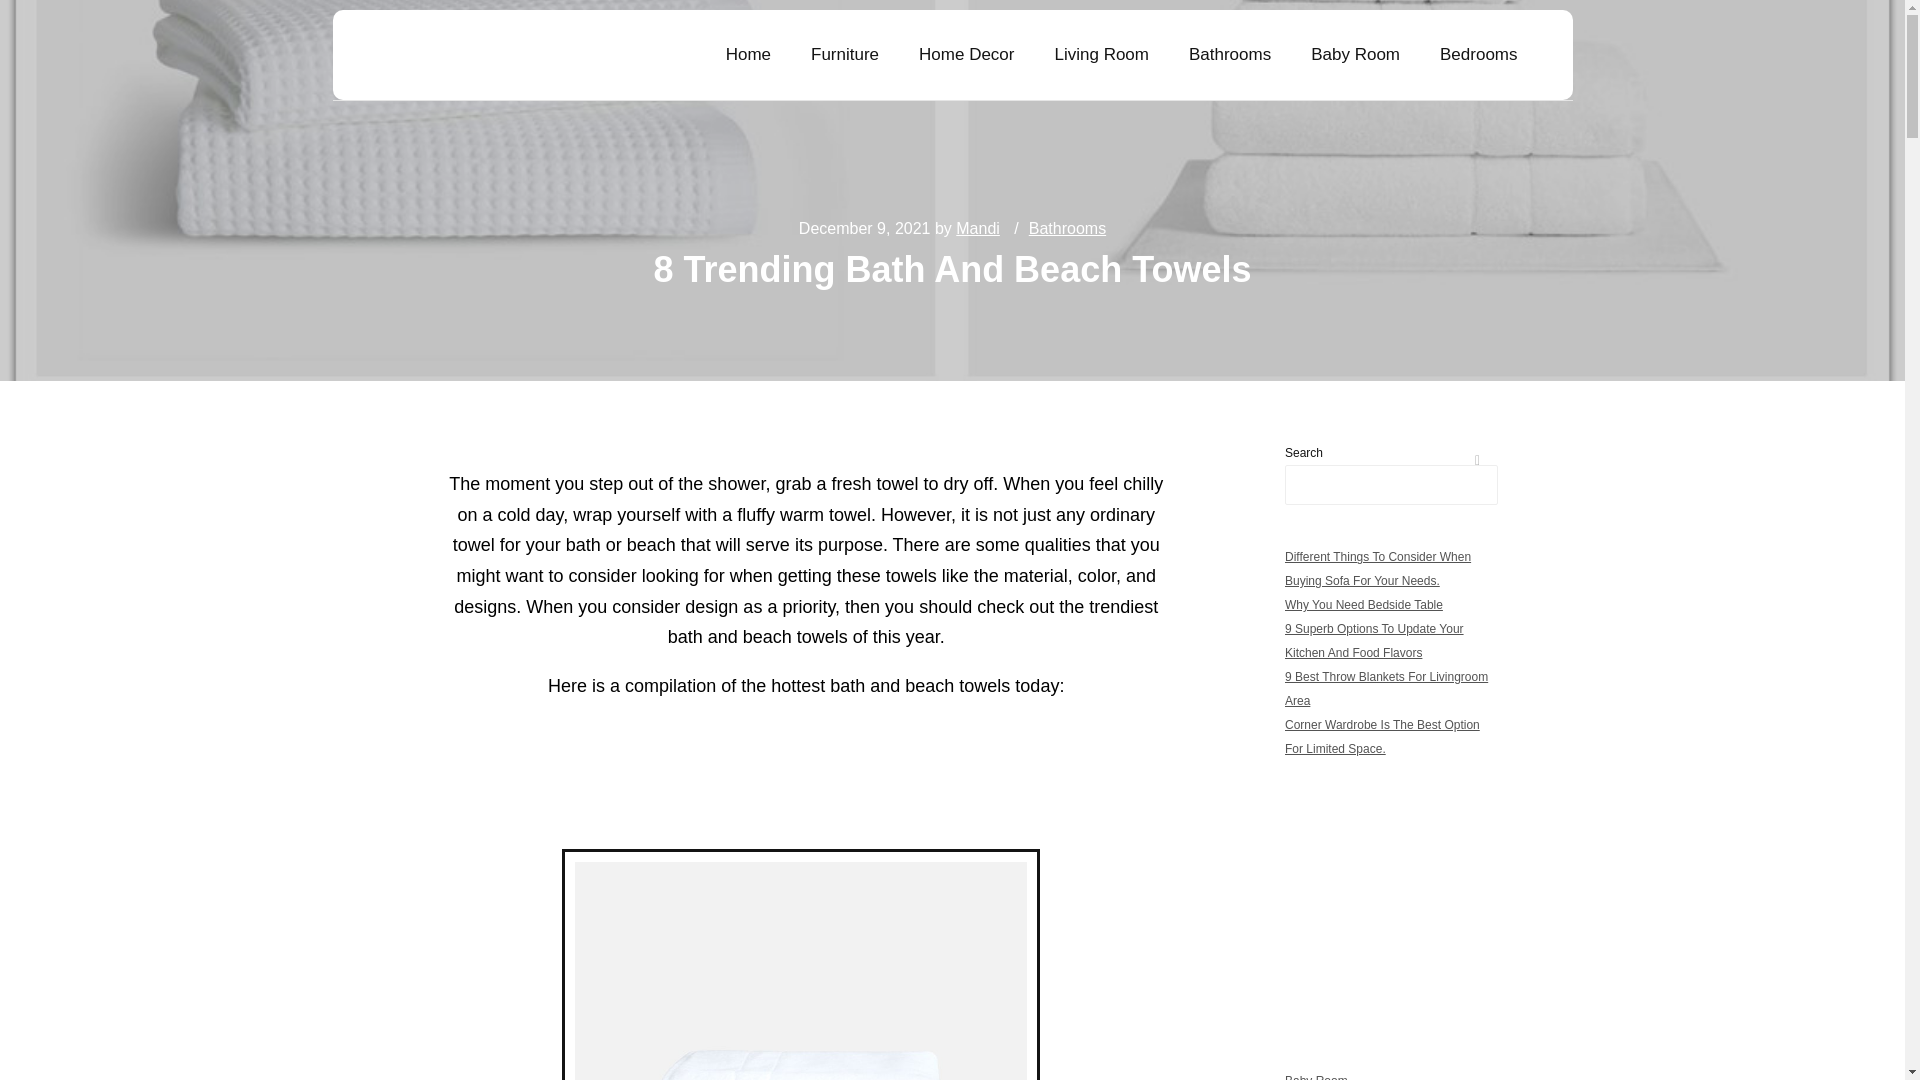  What do you see at coordinates (468, 55) in the screenshot?
I see `Here Is Home Decor` at bounding box center [468, 55].